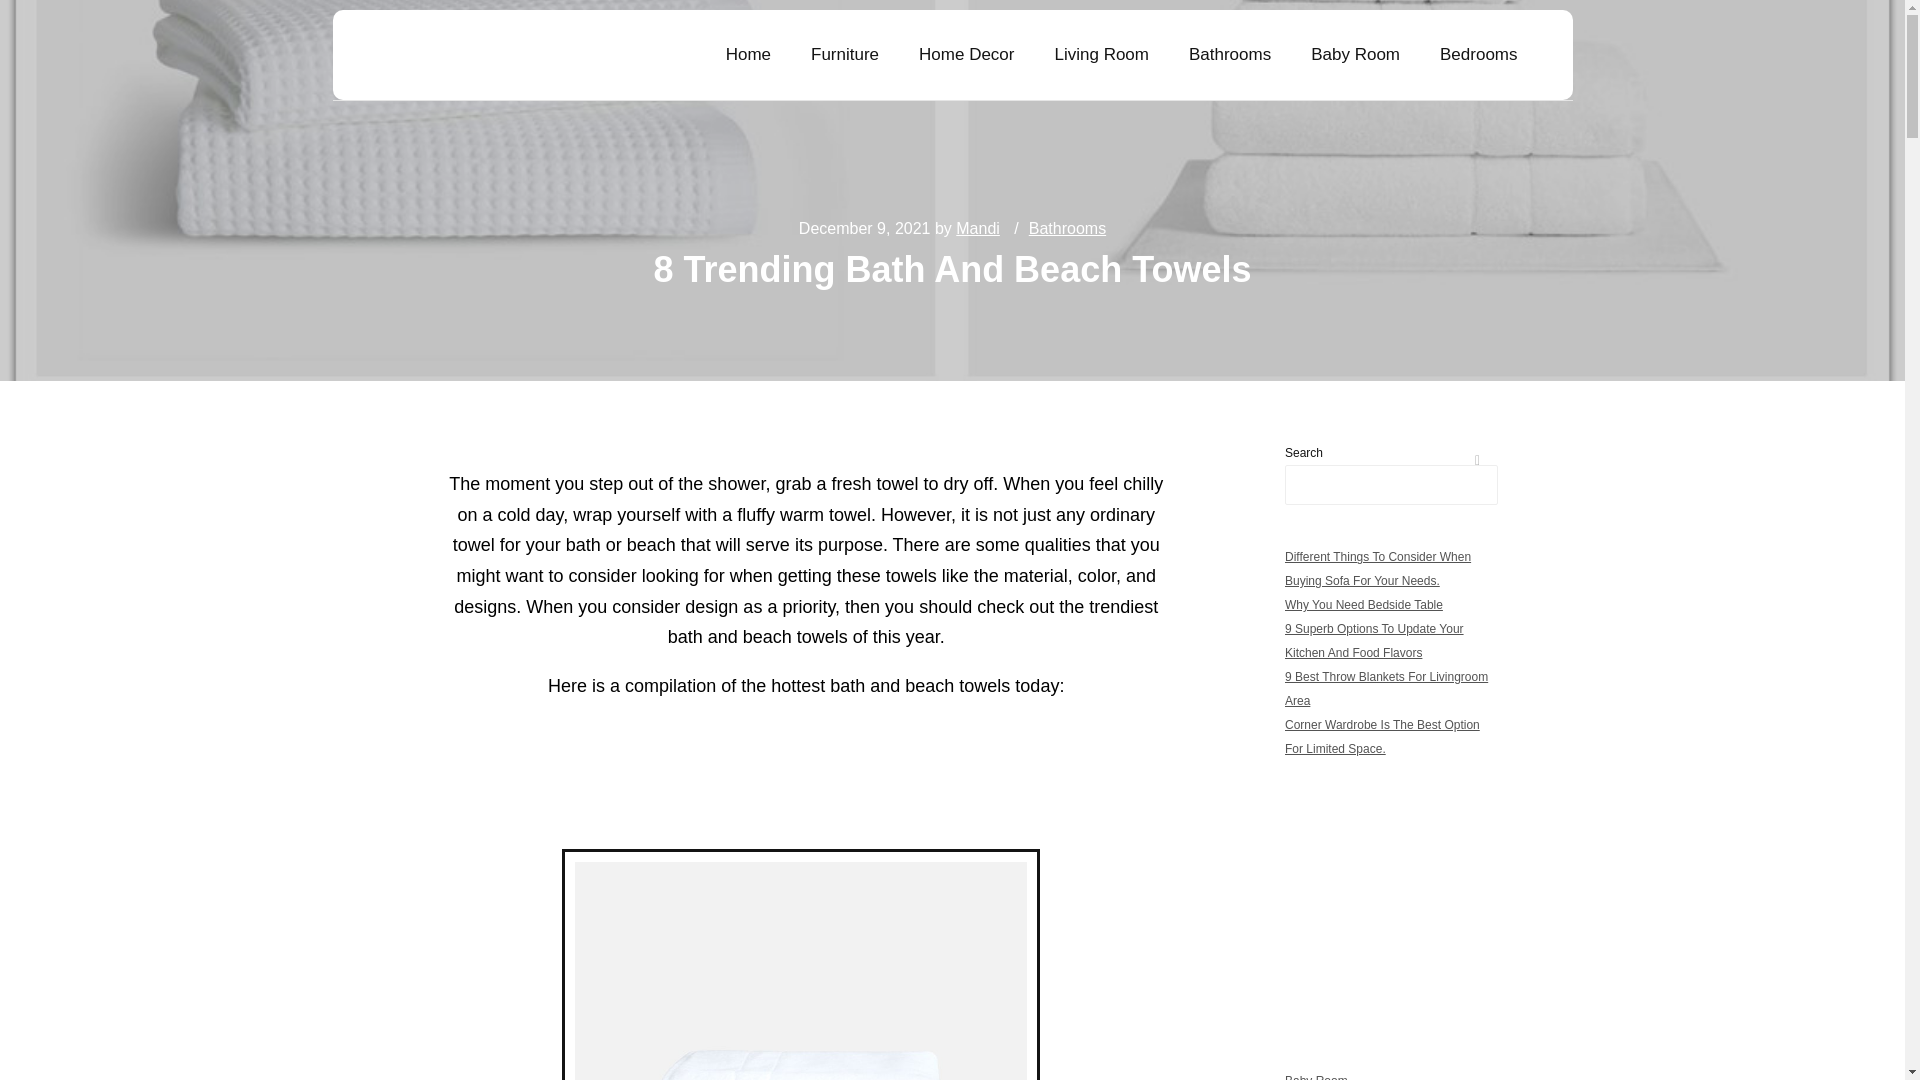  What do you see at coordinates (468, 55) in the screenshot?
I see `Here Is Home Decor` at bounding box center [468, 55].